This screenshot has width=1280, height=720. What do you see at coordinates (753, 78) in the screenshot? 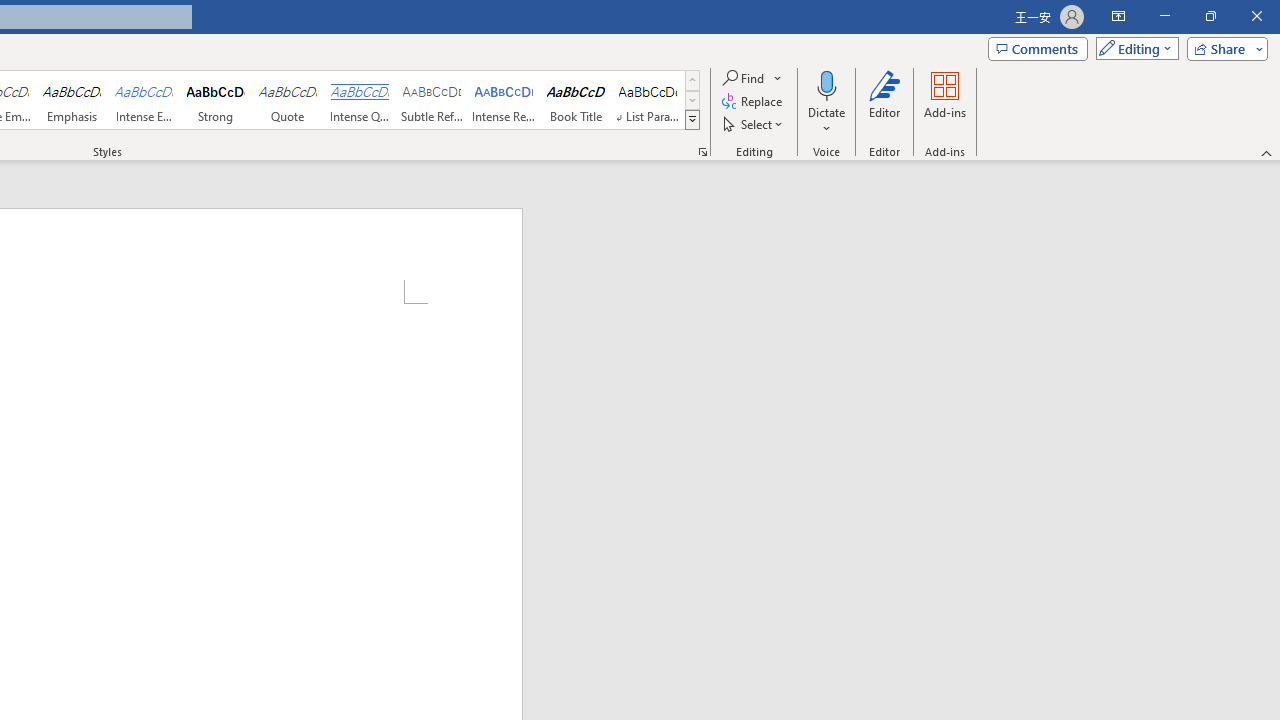
I see `Find` at bounding box center [753, 78].